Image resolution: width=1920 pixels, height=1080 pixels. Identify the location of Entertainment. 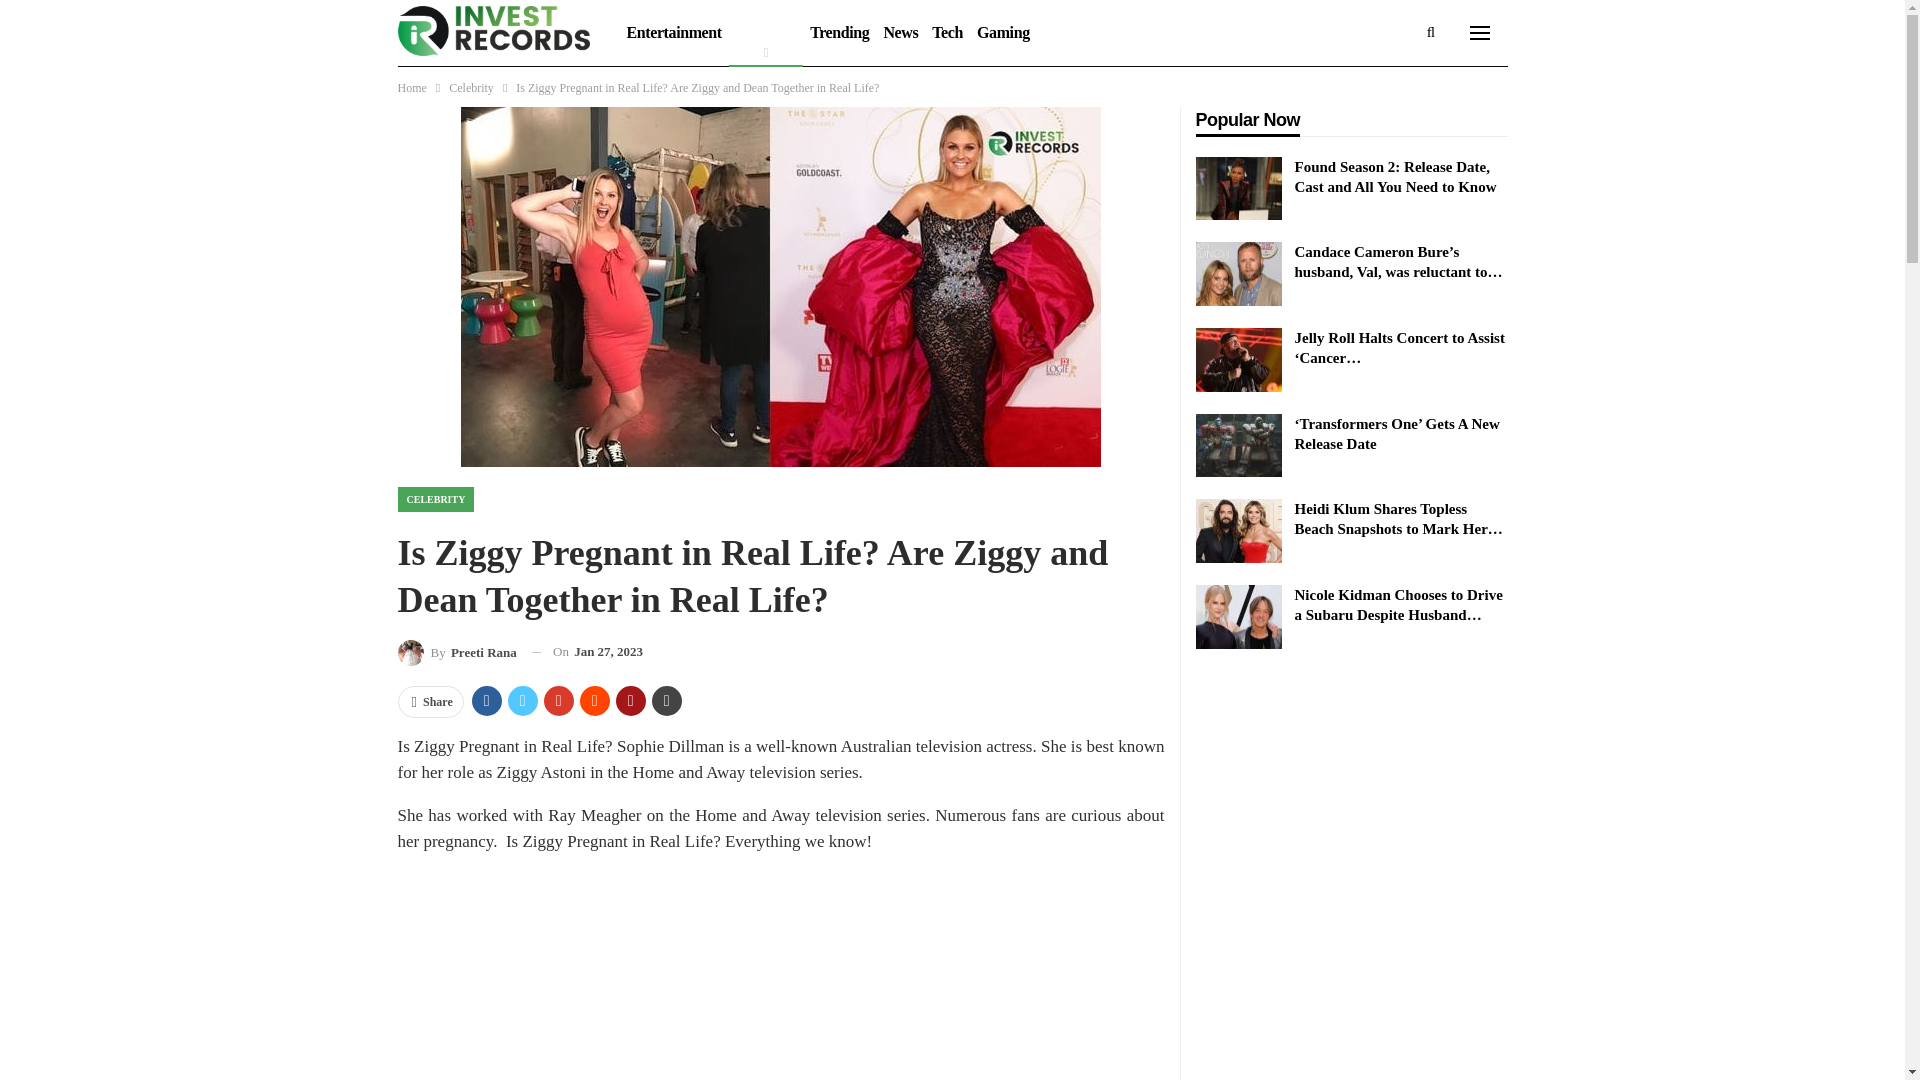
(674, 32).